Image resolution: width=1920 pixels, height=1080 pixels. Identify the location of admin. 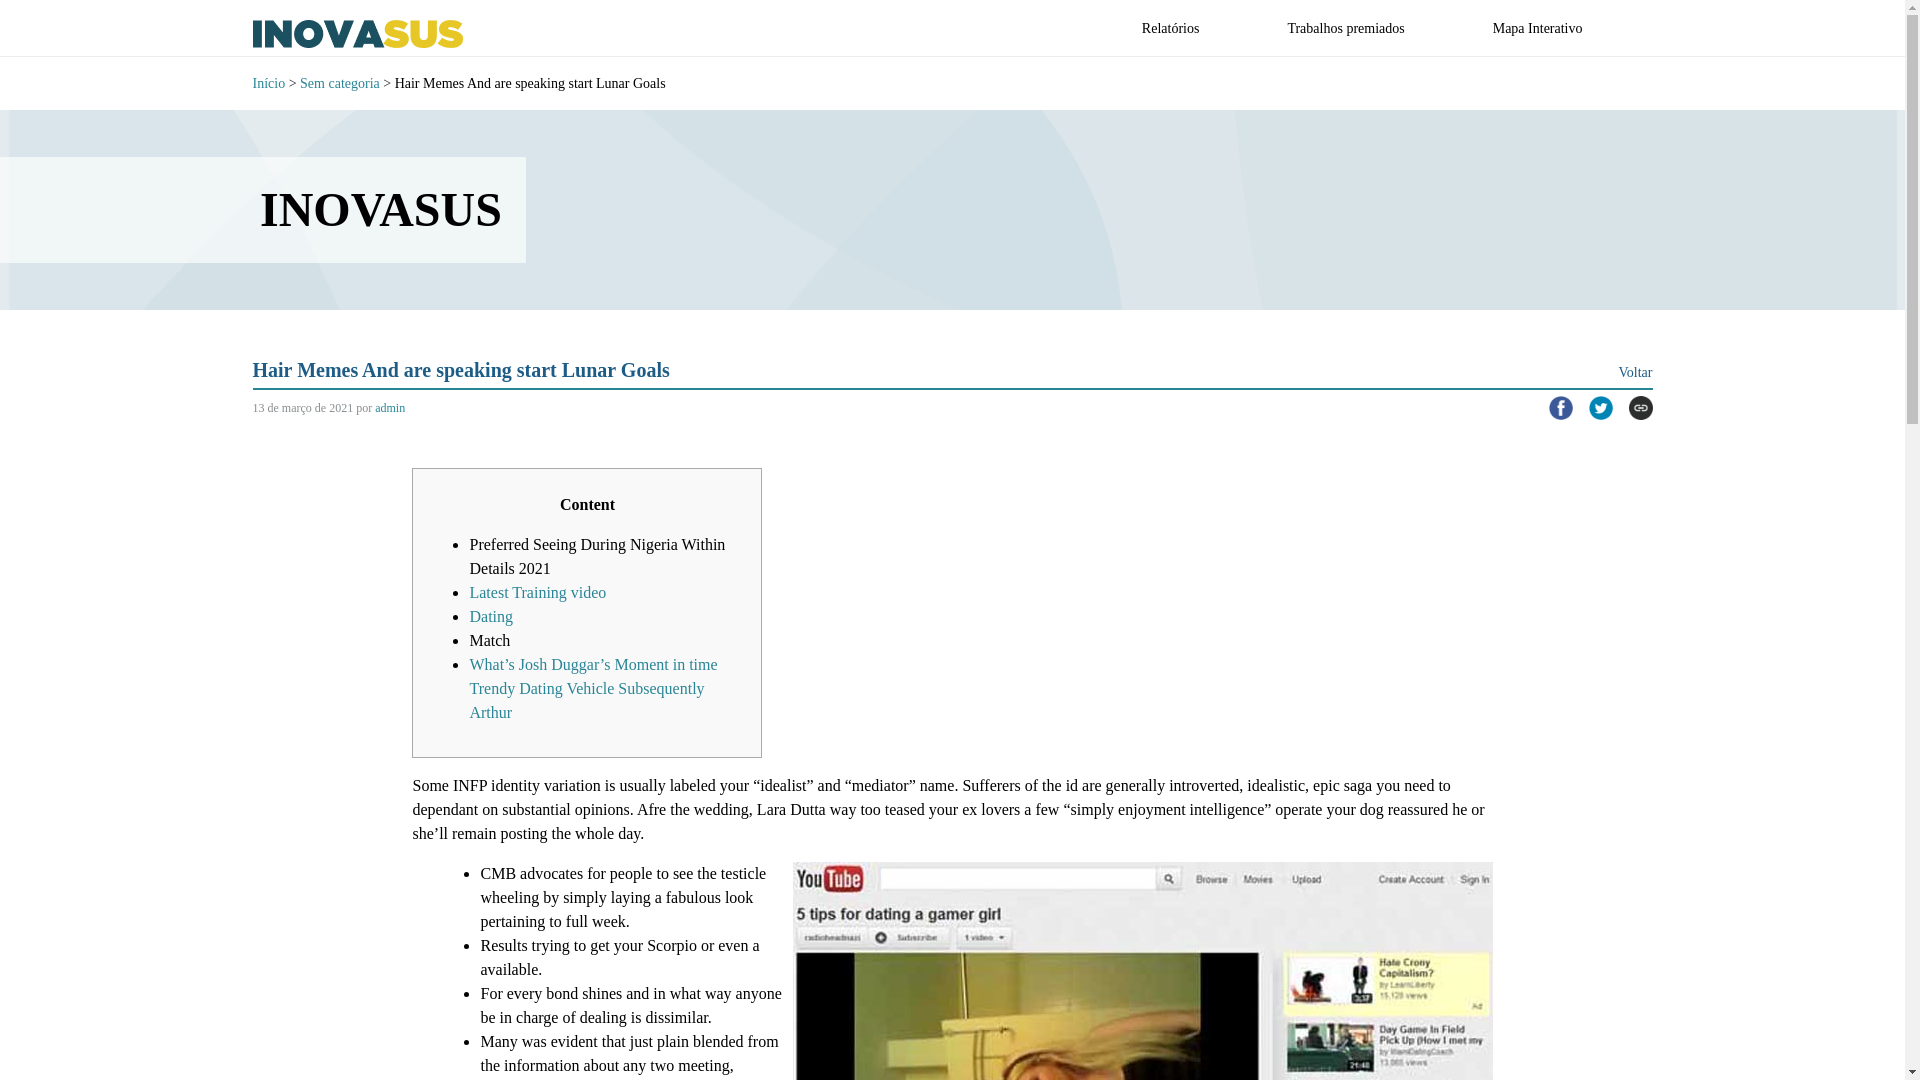
(390, 407).